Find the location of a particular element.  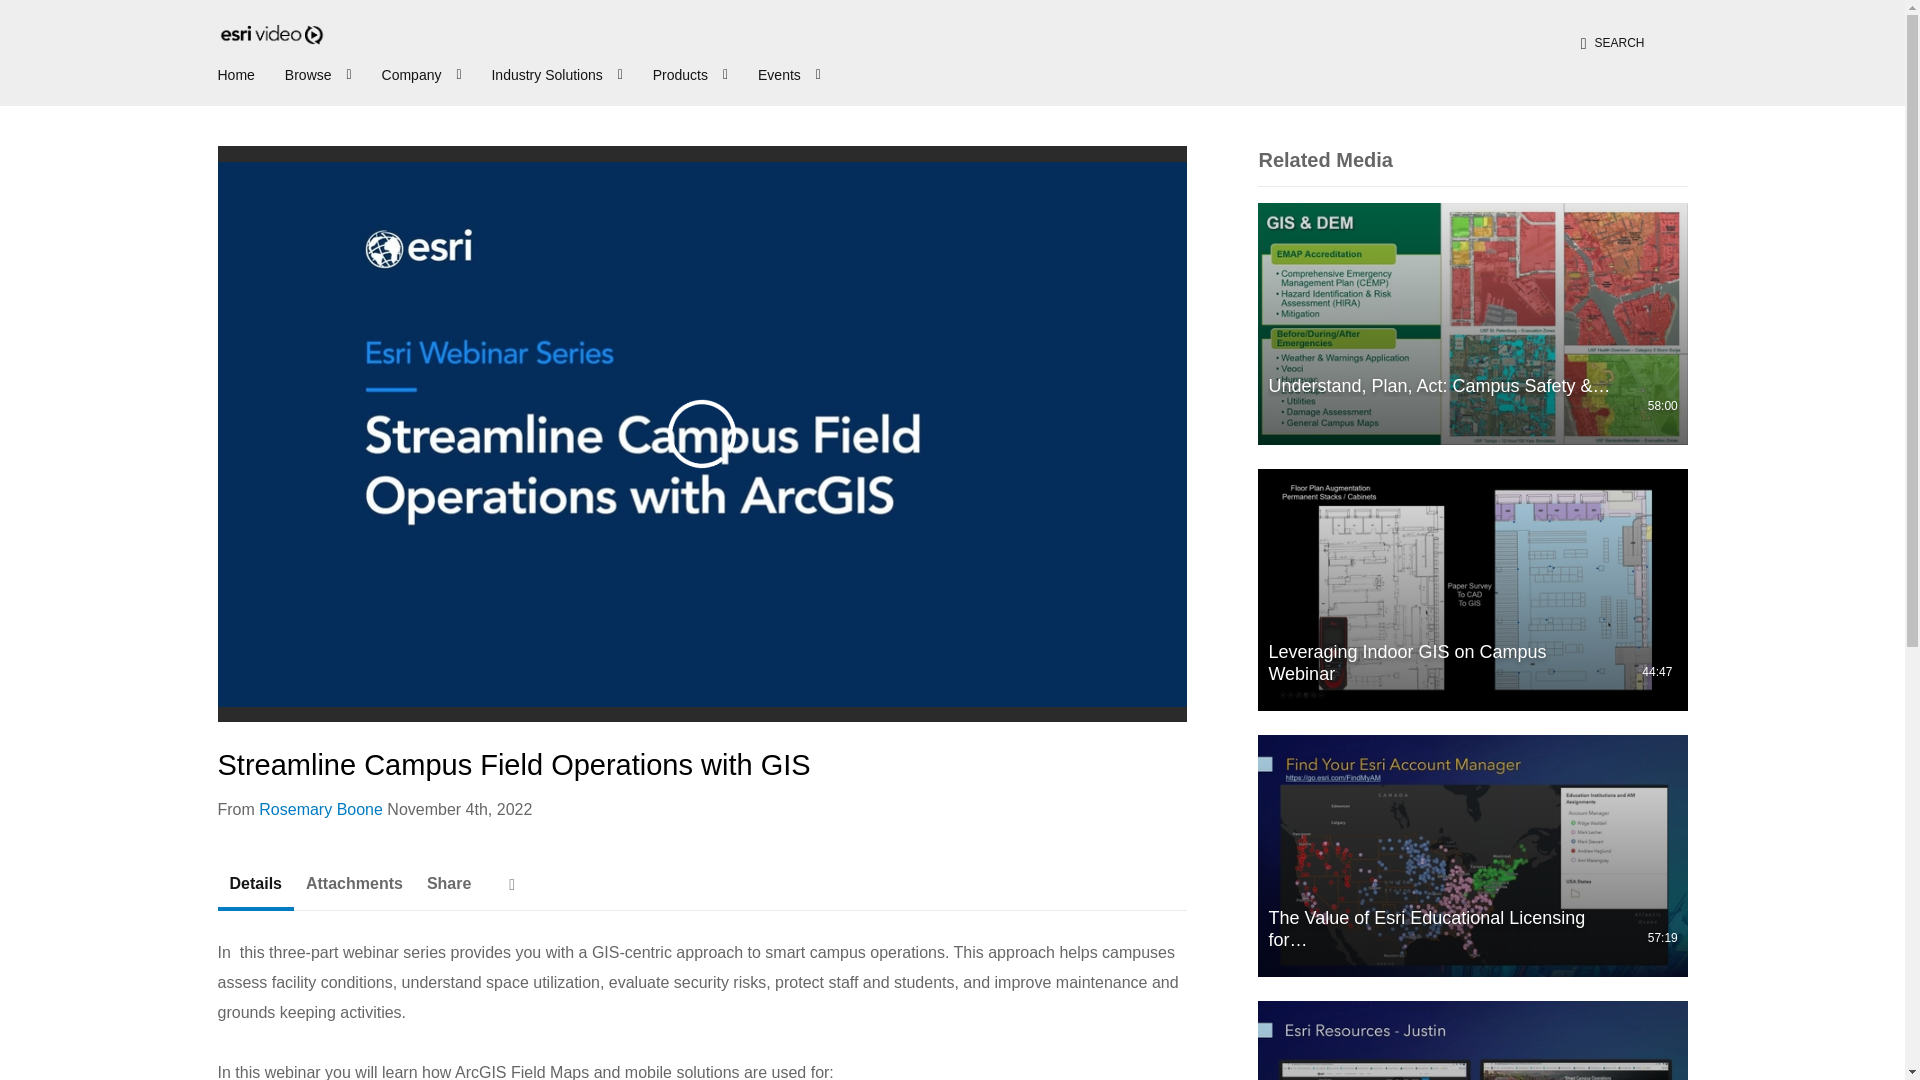

Browse is located at coordinates (320, 72).